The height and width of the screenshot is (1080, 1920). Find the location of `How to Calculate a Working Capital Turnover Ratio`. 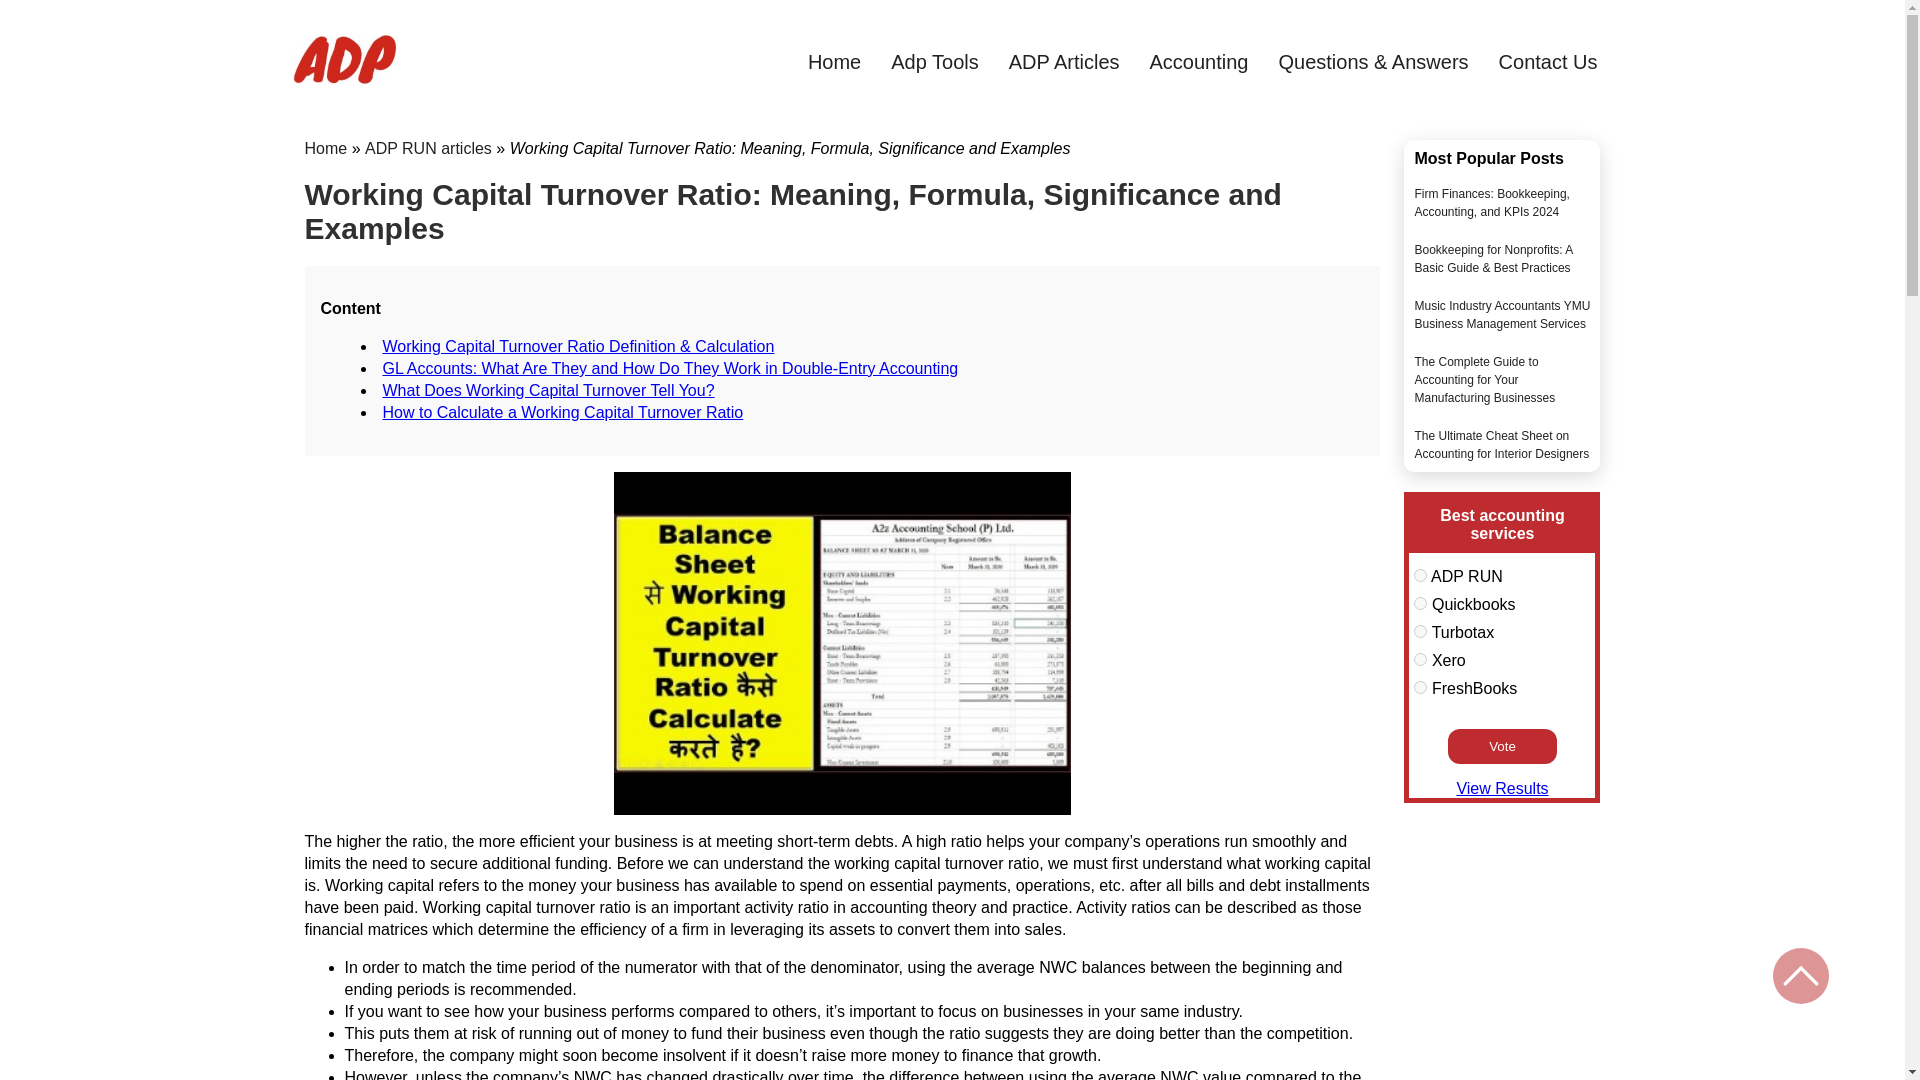

How to Calculate a Working Capital Turnover Ratio is located at coordinates (562, 412).